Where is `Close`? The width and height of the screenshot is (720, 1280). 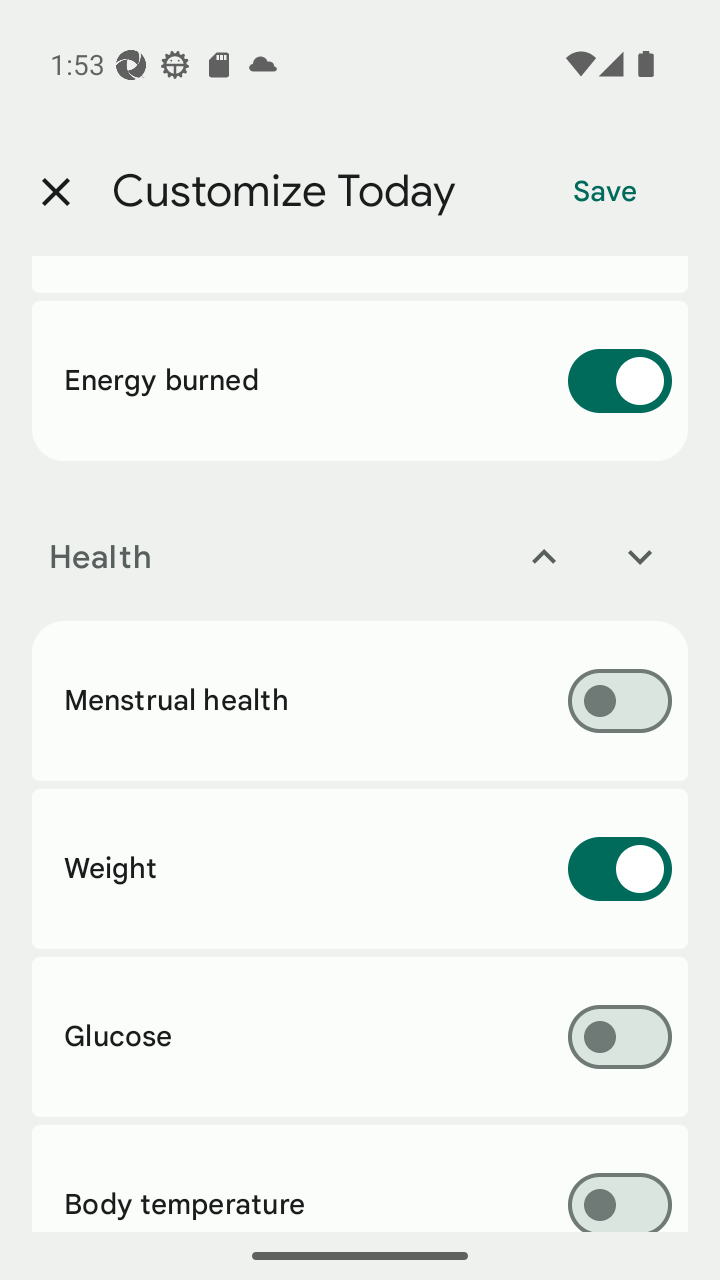
Close is located at coordinates (55, 192).